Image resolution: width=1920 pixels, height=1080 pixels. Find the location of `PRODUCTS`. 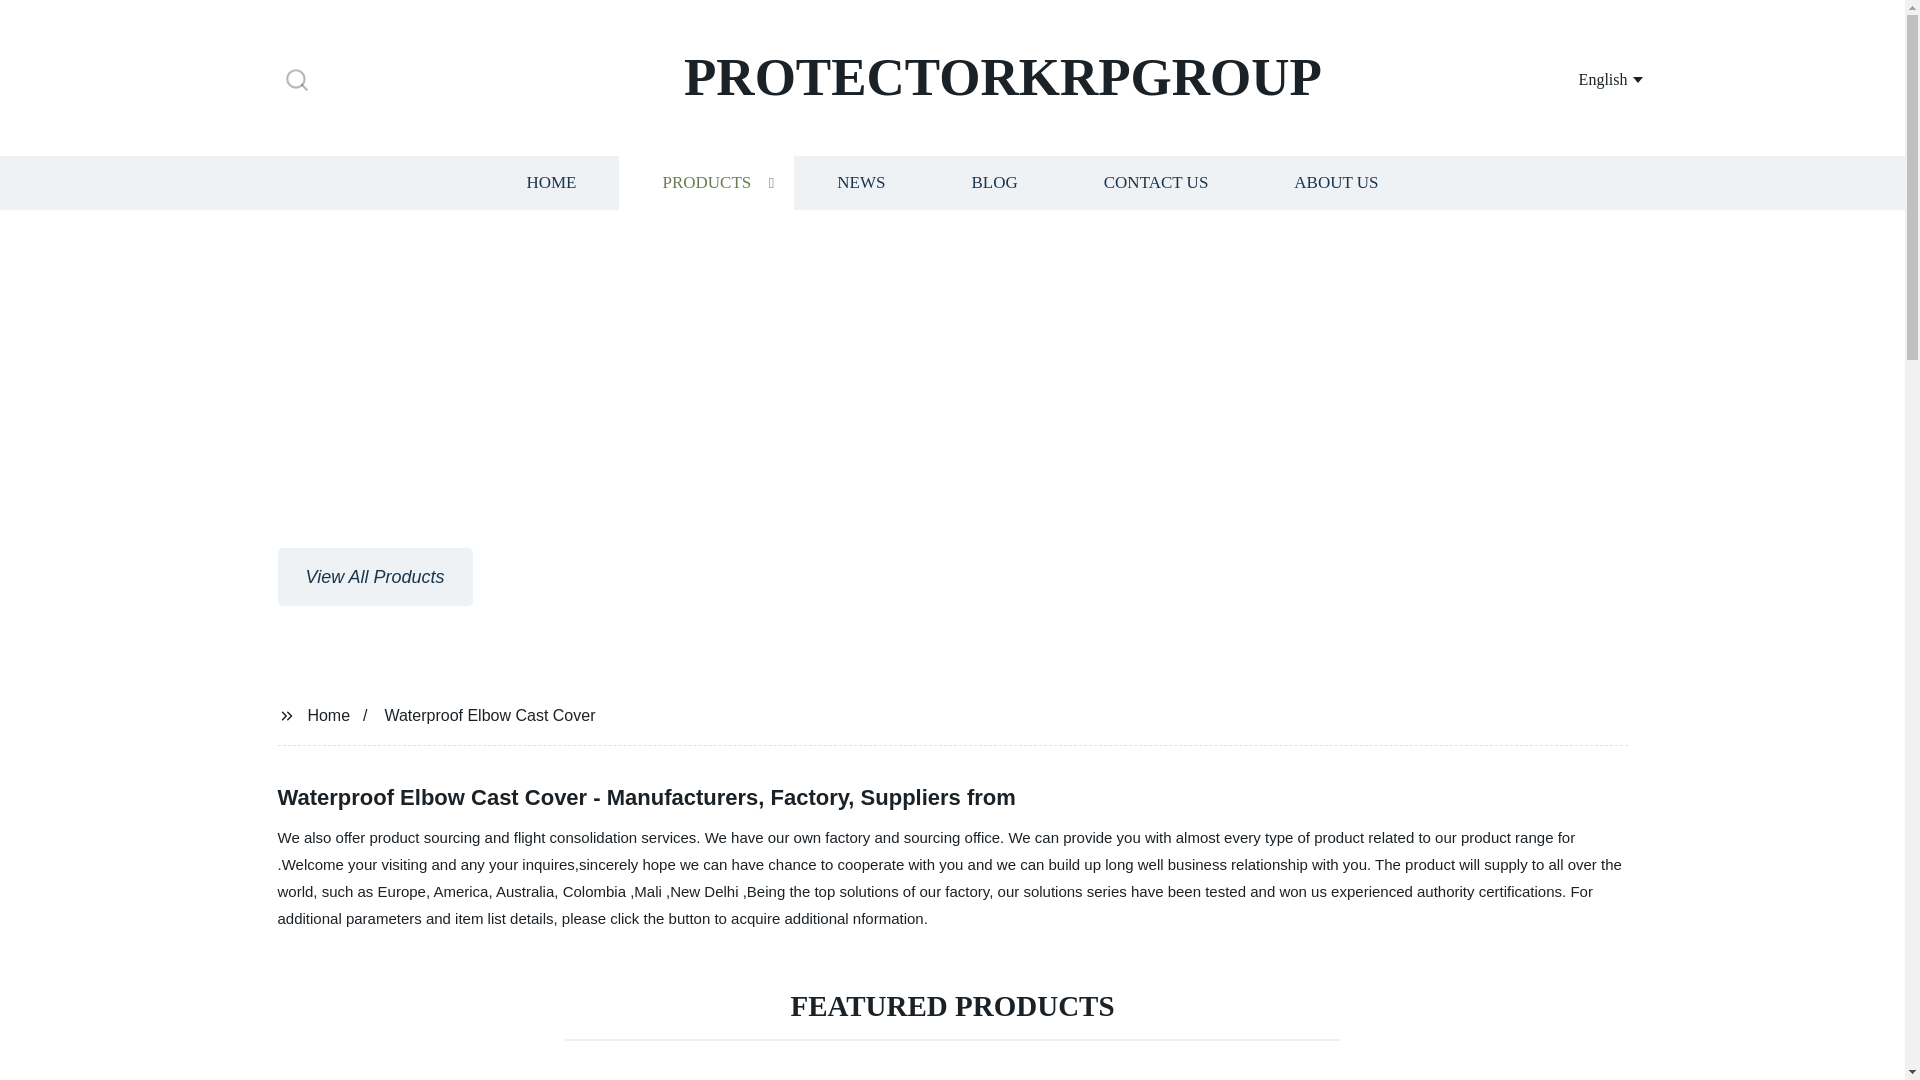

PRODUCTS is located at coordinates (706, 182).